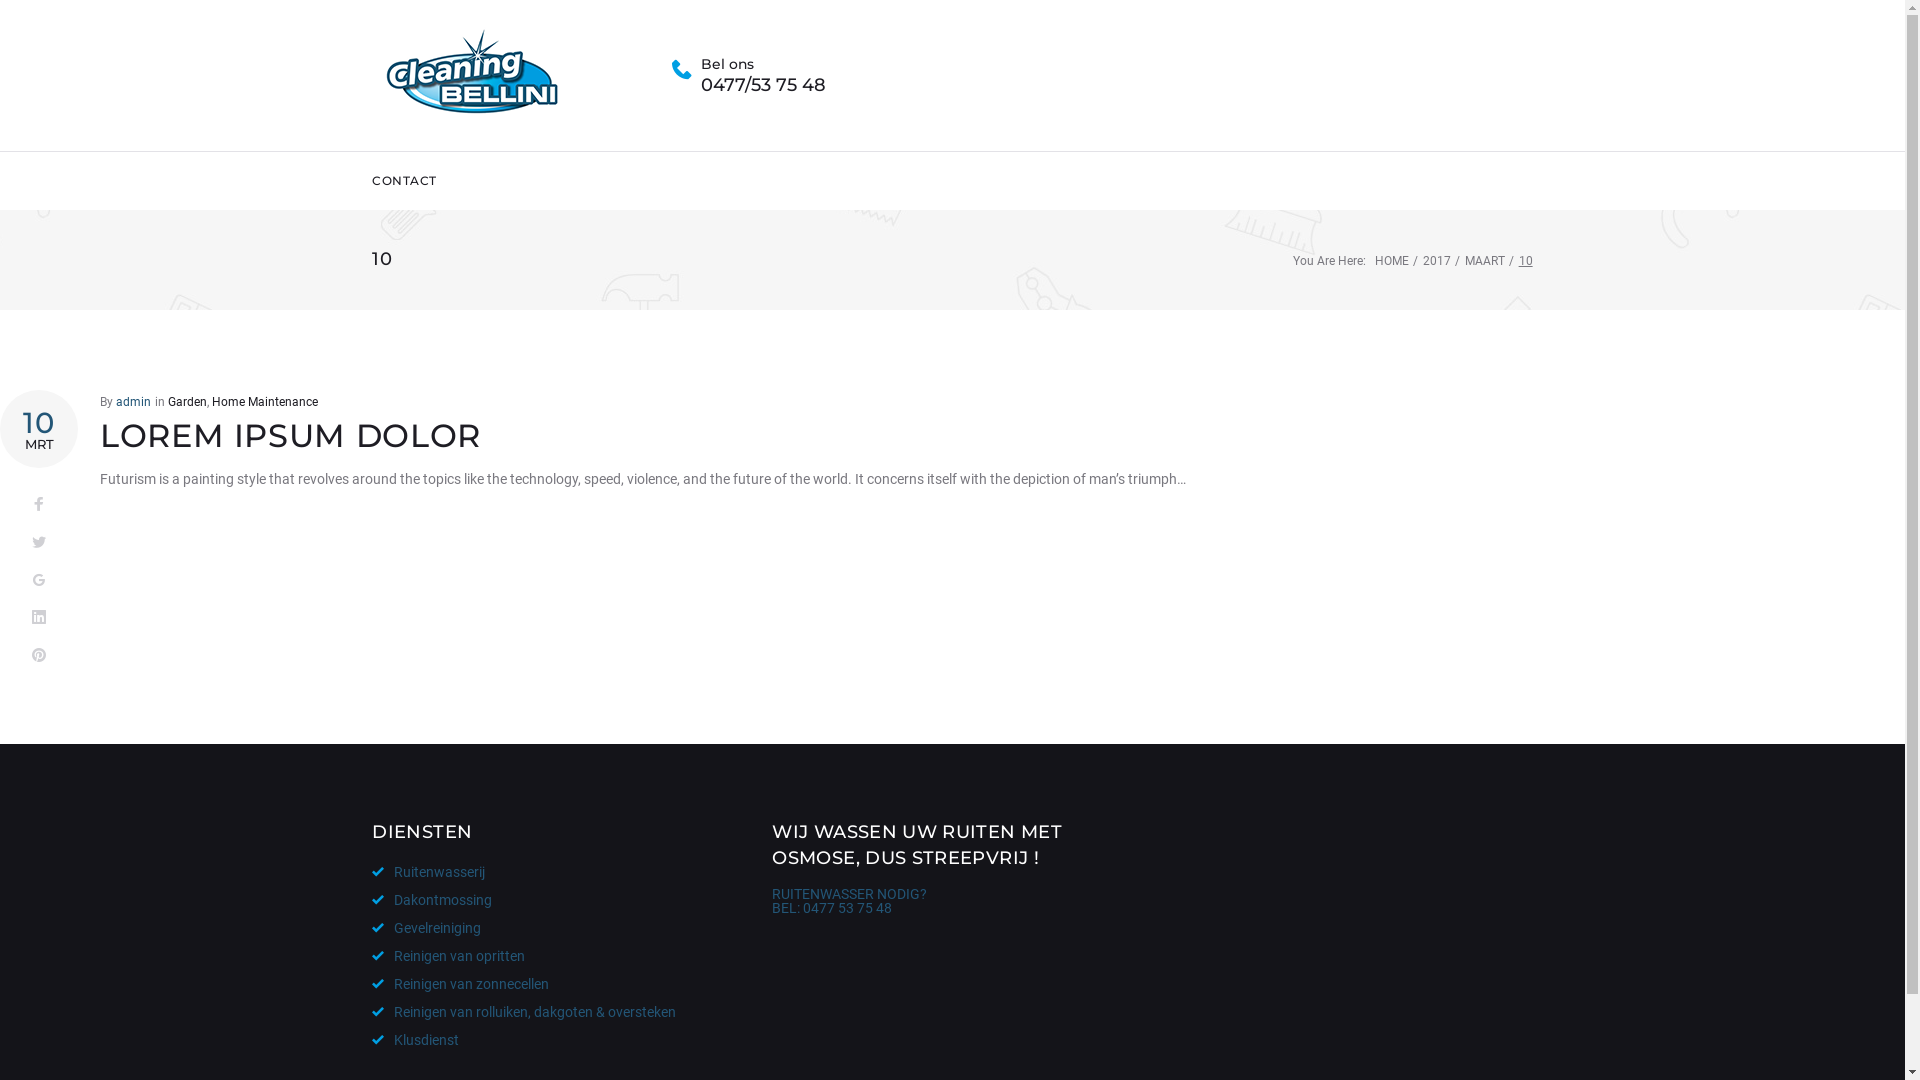 The width and height of the screenshot is (1920, 1080). I want to click on LOREM IPSUM DOLOR, so click(290, 436).